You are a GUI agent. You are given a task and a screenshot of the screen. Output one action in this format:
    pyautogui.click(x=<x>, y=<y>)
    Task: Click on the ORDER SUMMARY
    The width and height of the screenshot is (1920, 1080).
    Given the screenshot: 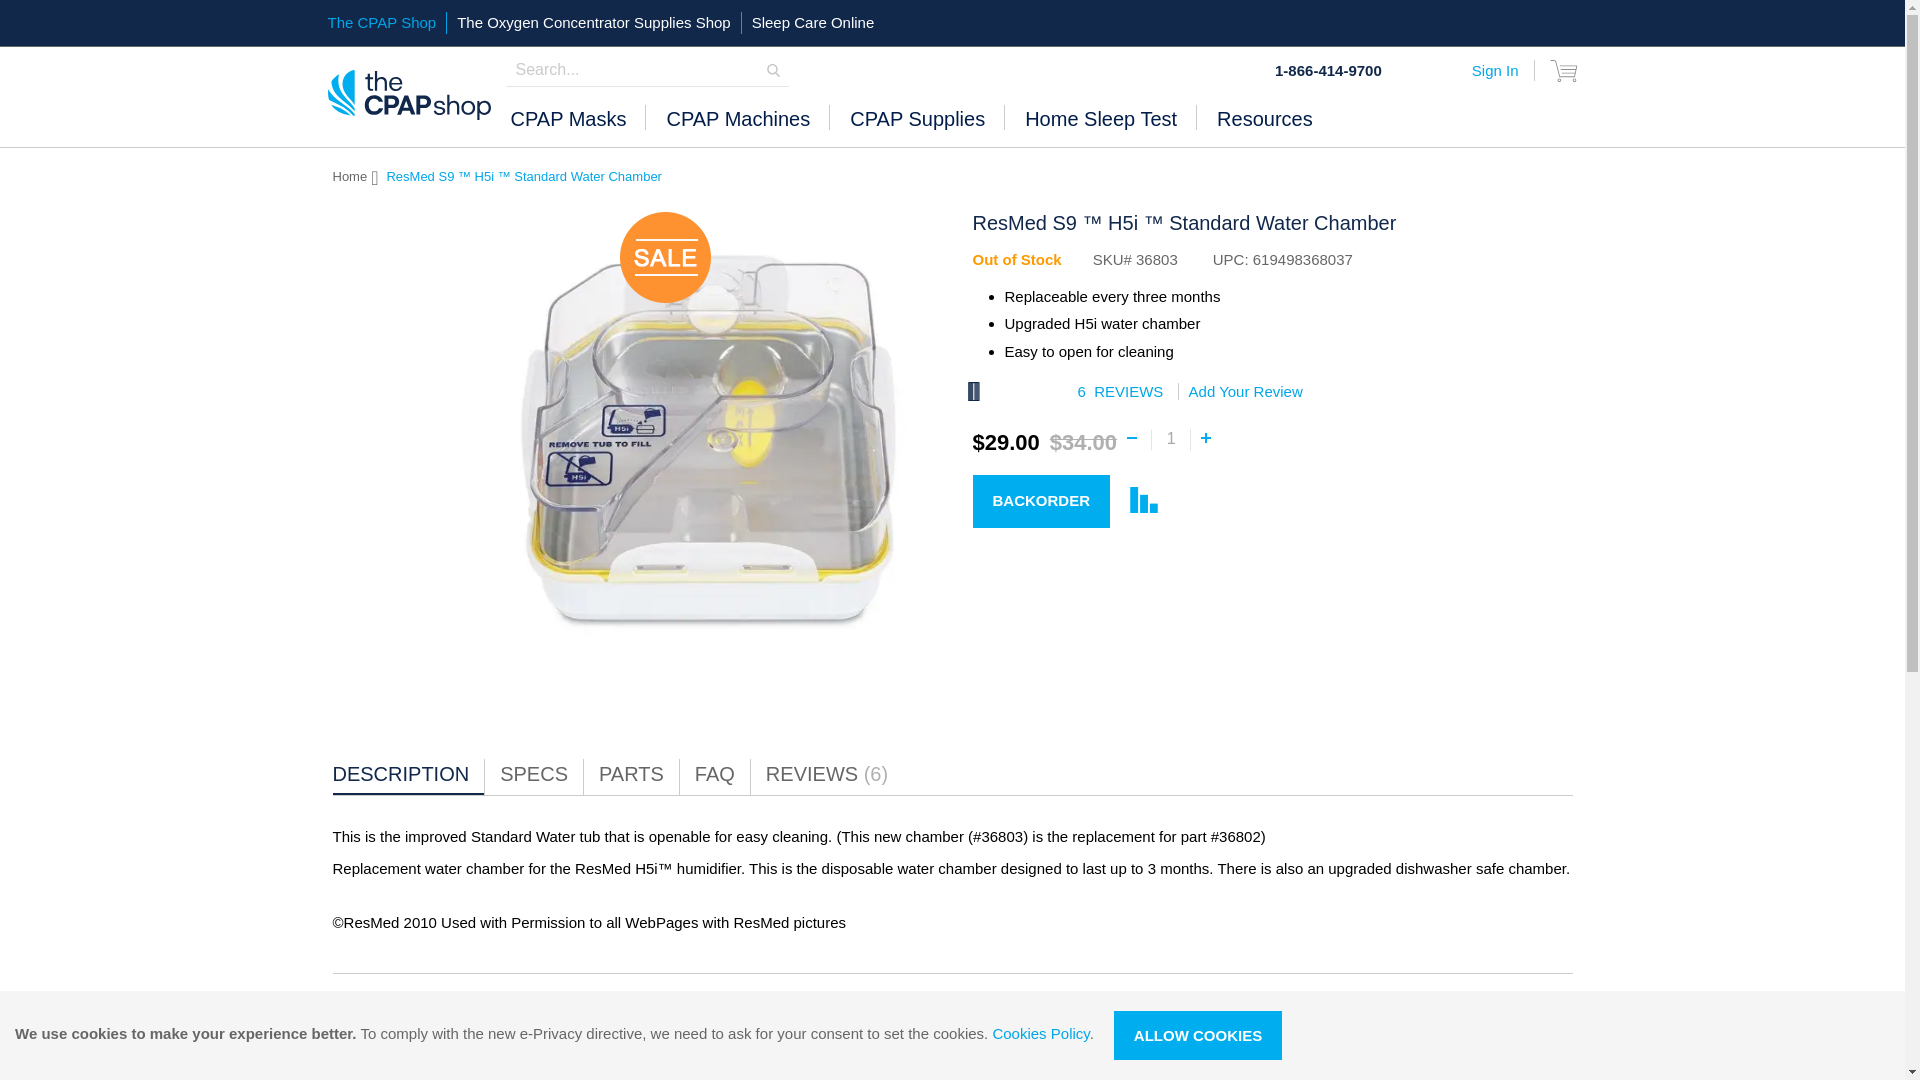 What is the action you would take?
    pyautogui.click(x=1564, y=70)
    